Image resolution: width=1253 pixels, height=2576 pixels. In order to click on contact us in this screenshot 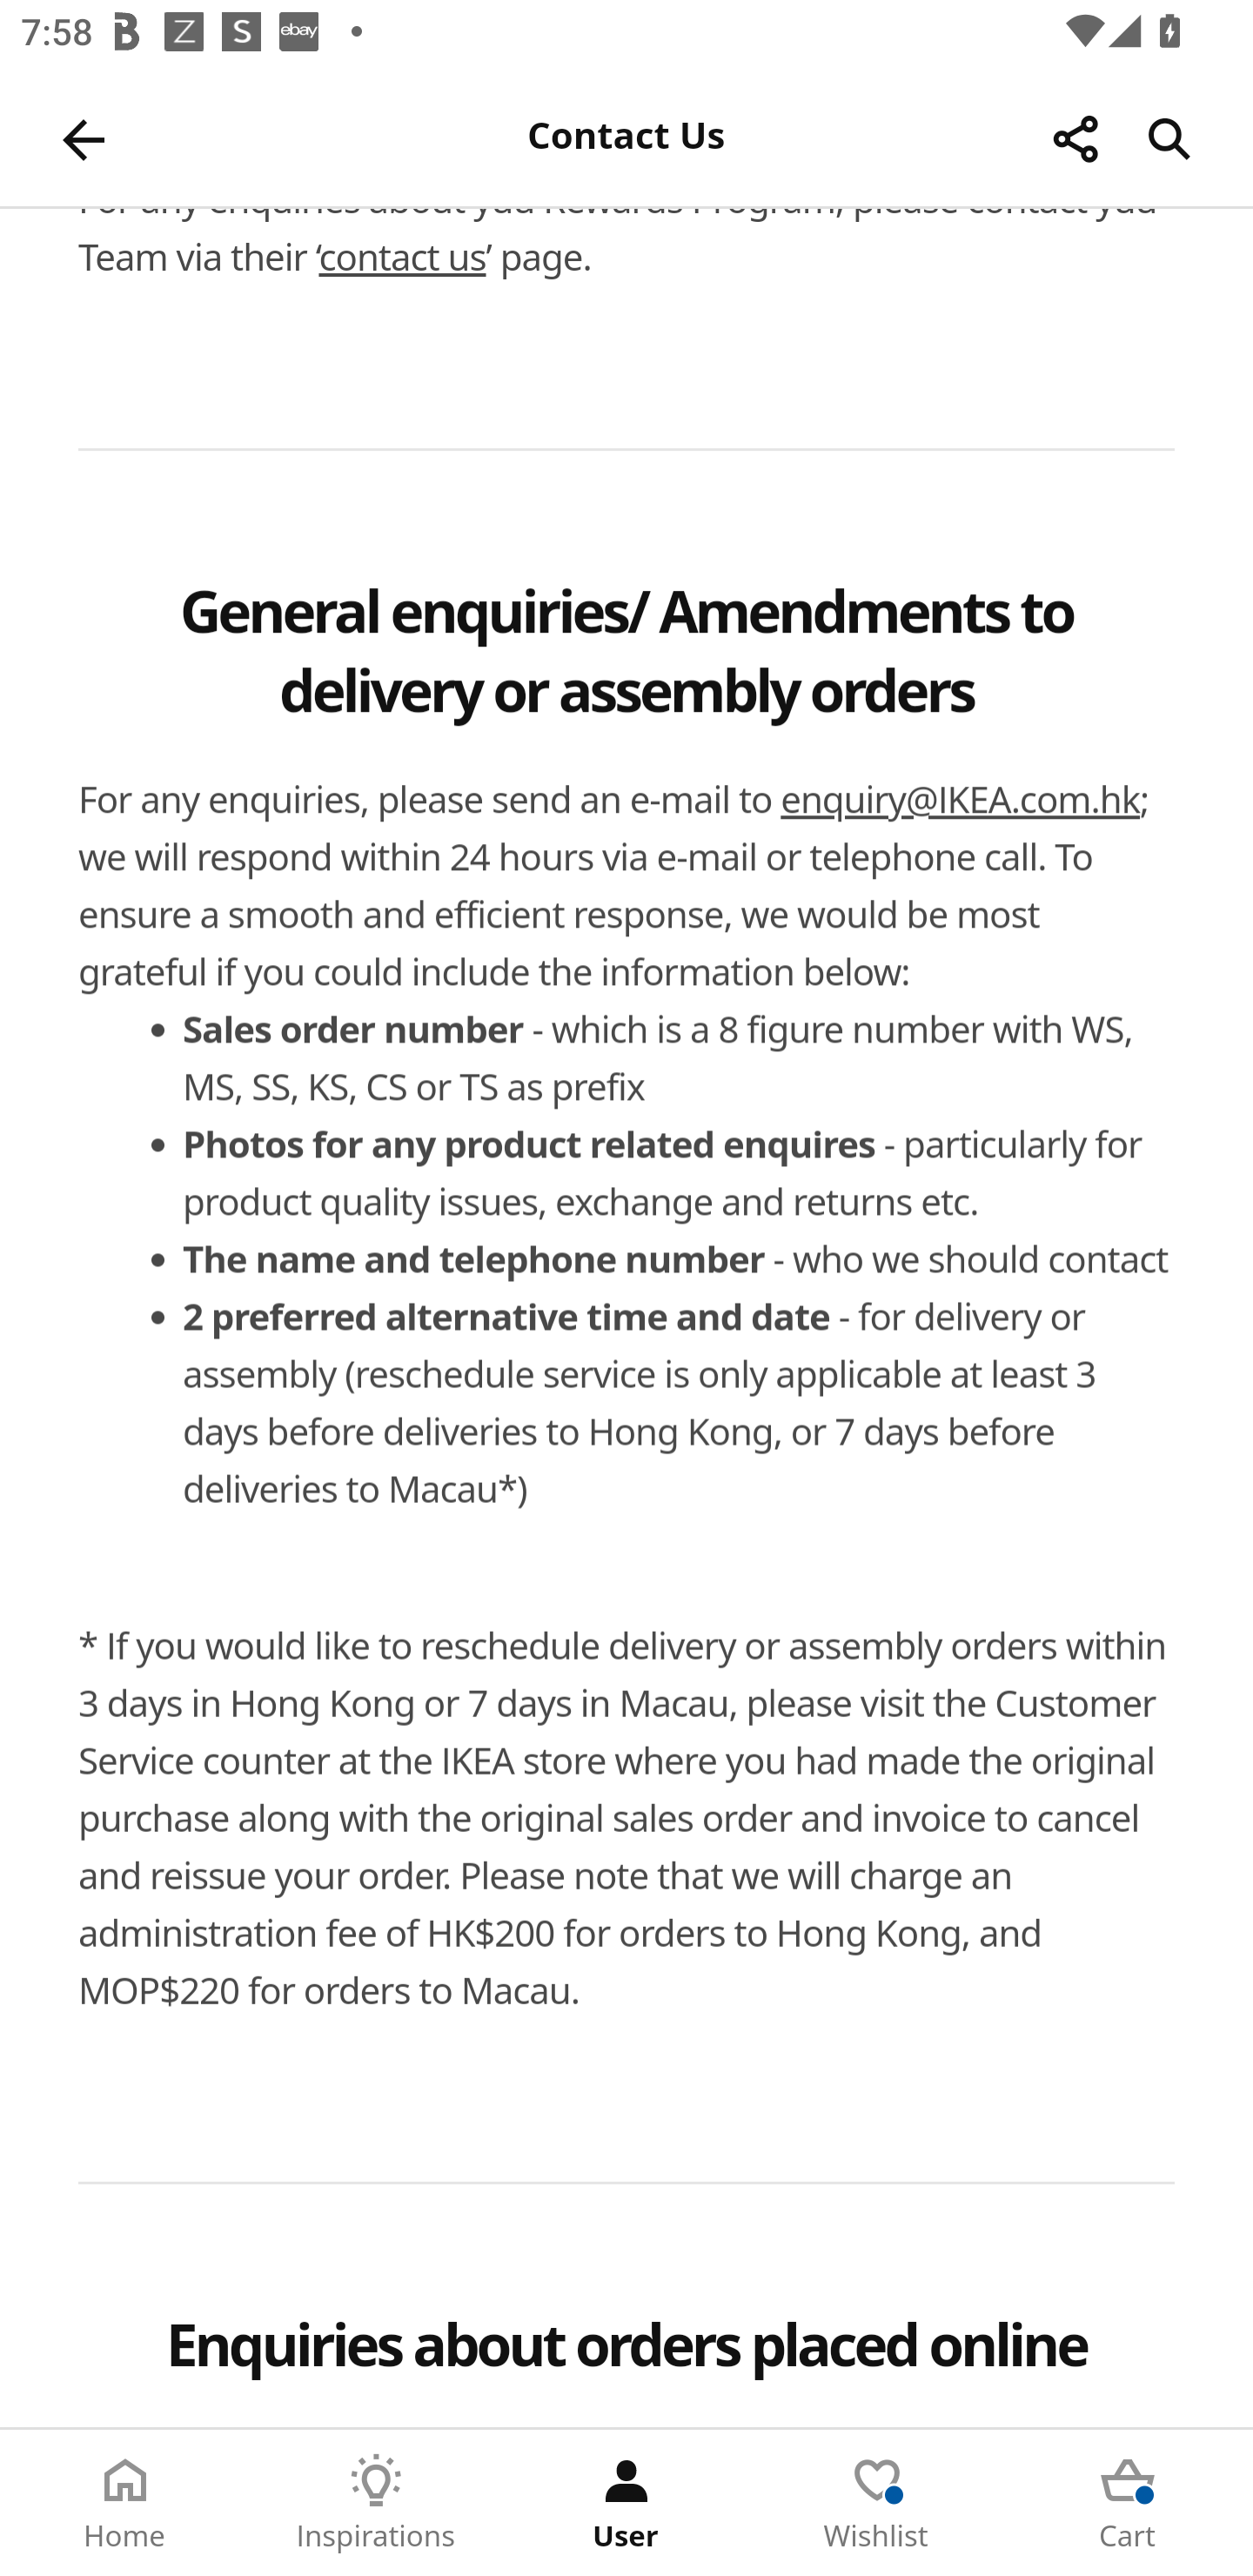, I will do `click(403, 258)`.